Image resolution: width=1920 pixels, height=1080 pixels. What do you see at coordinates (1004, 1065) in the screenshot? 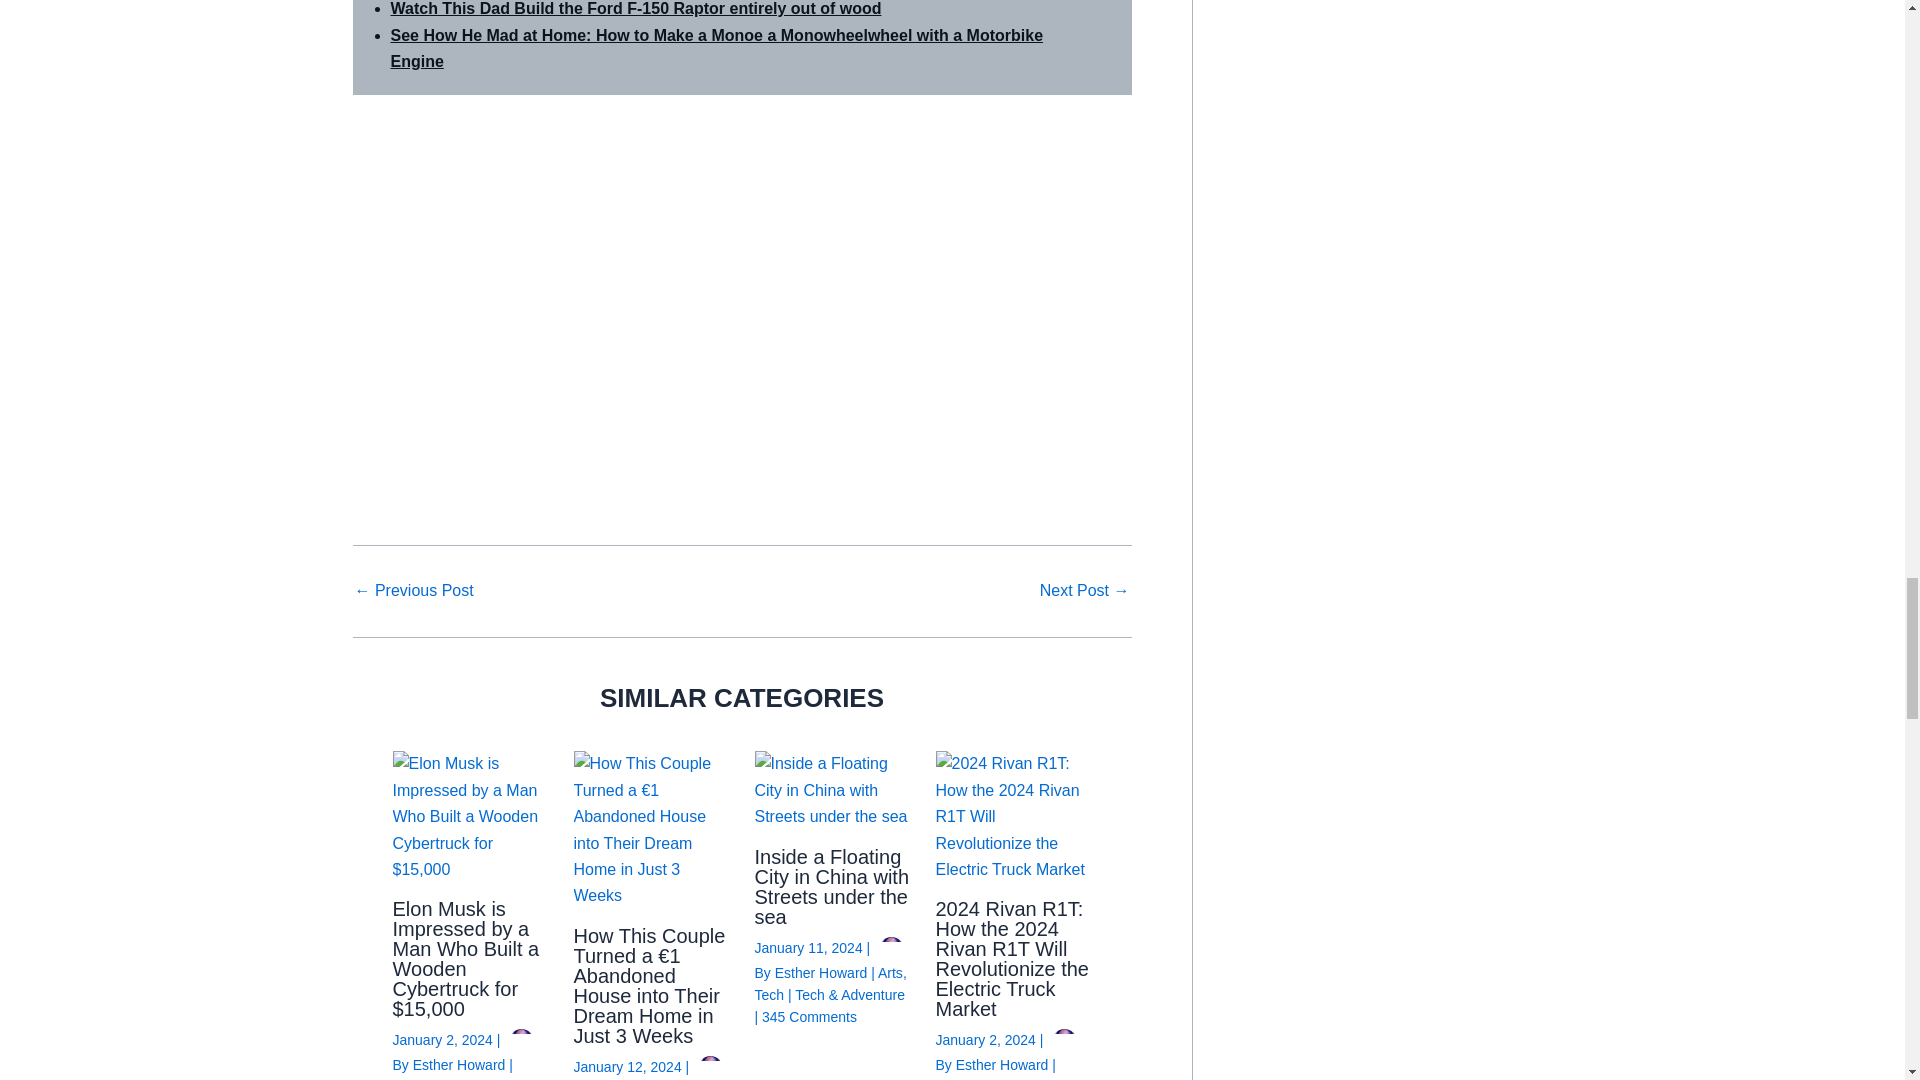
I see `View all posts by Esther Howard` at bounding box center [1004, 1065].